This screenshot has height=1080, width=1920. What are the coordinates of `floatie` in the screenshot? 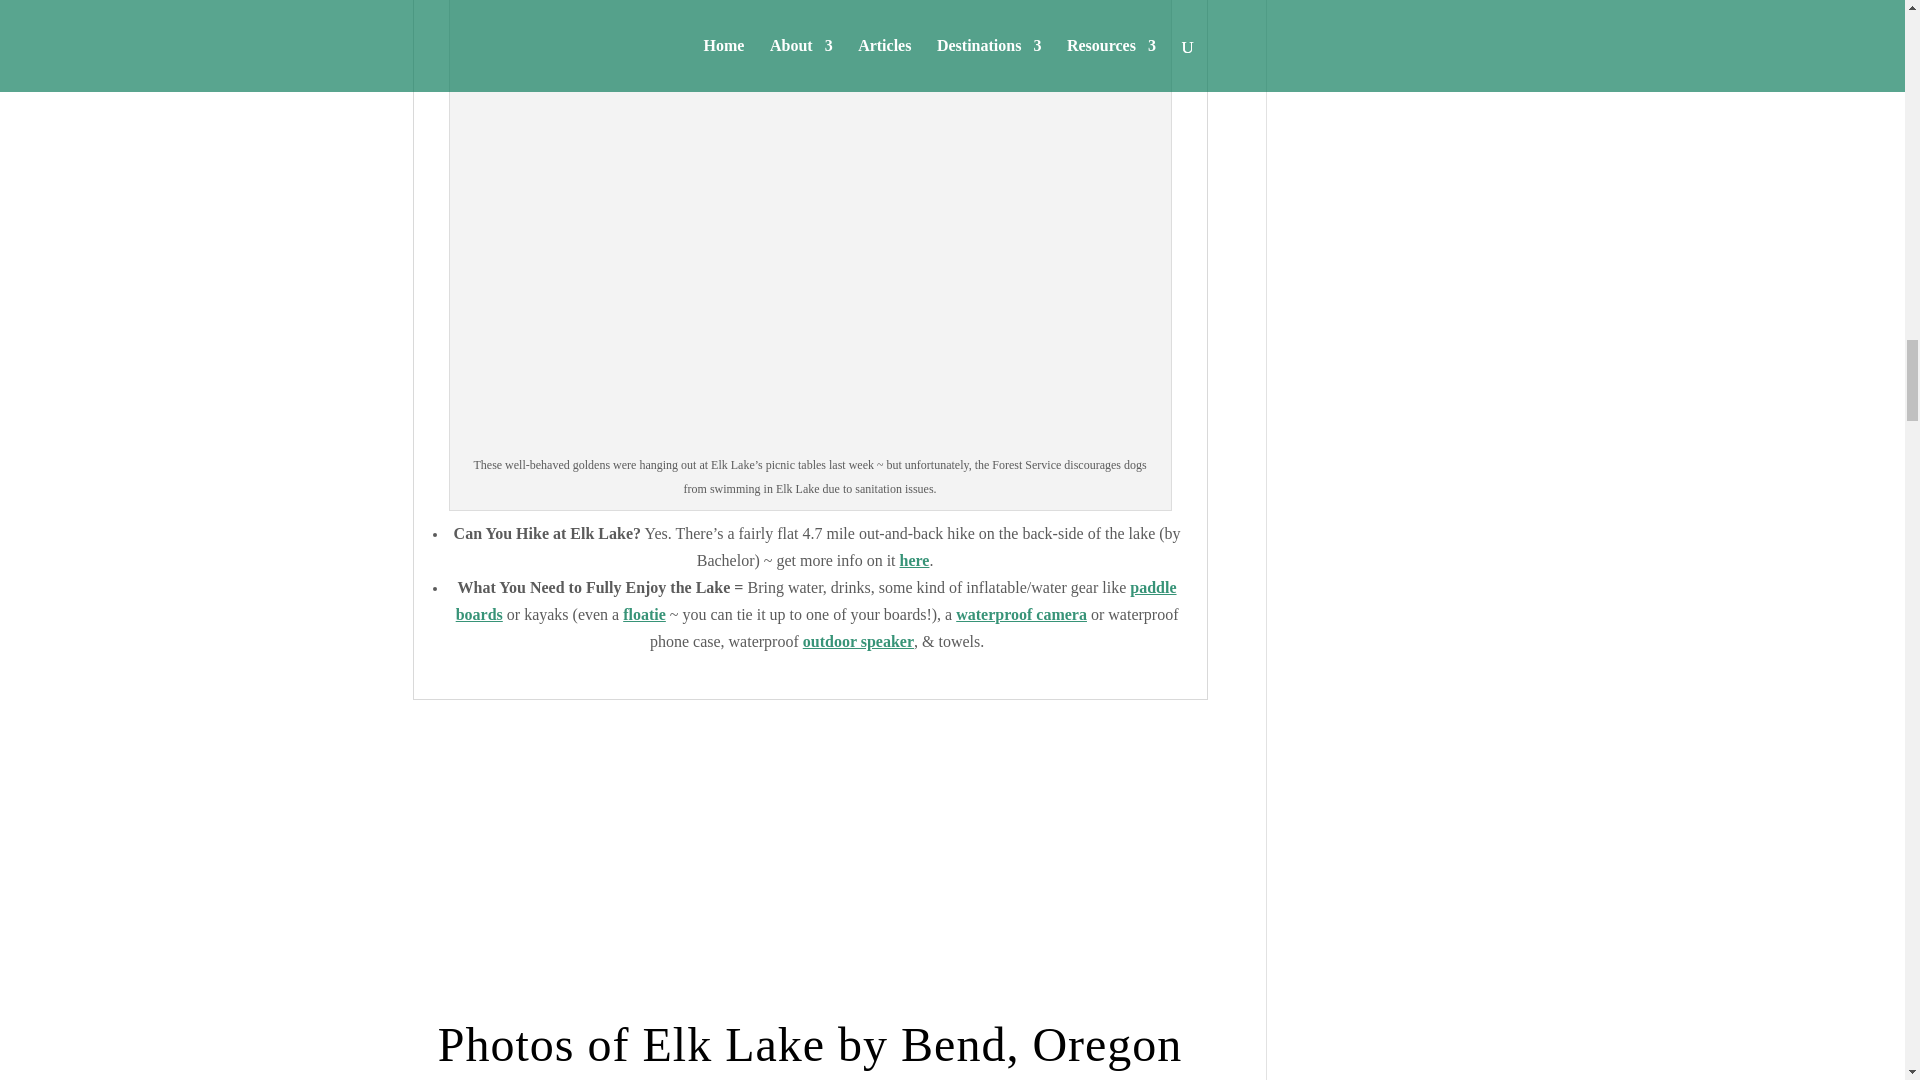 It's located at (644, 614).